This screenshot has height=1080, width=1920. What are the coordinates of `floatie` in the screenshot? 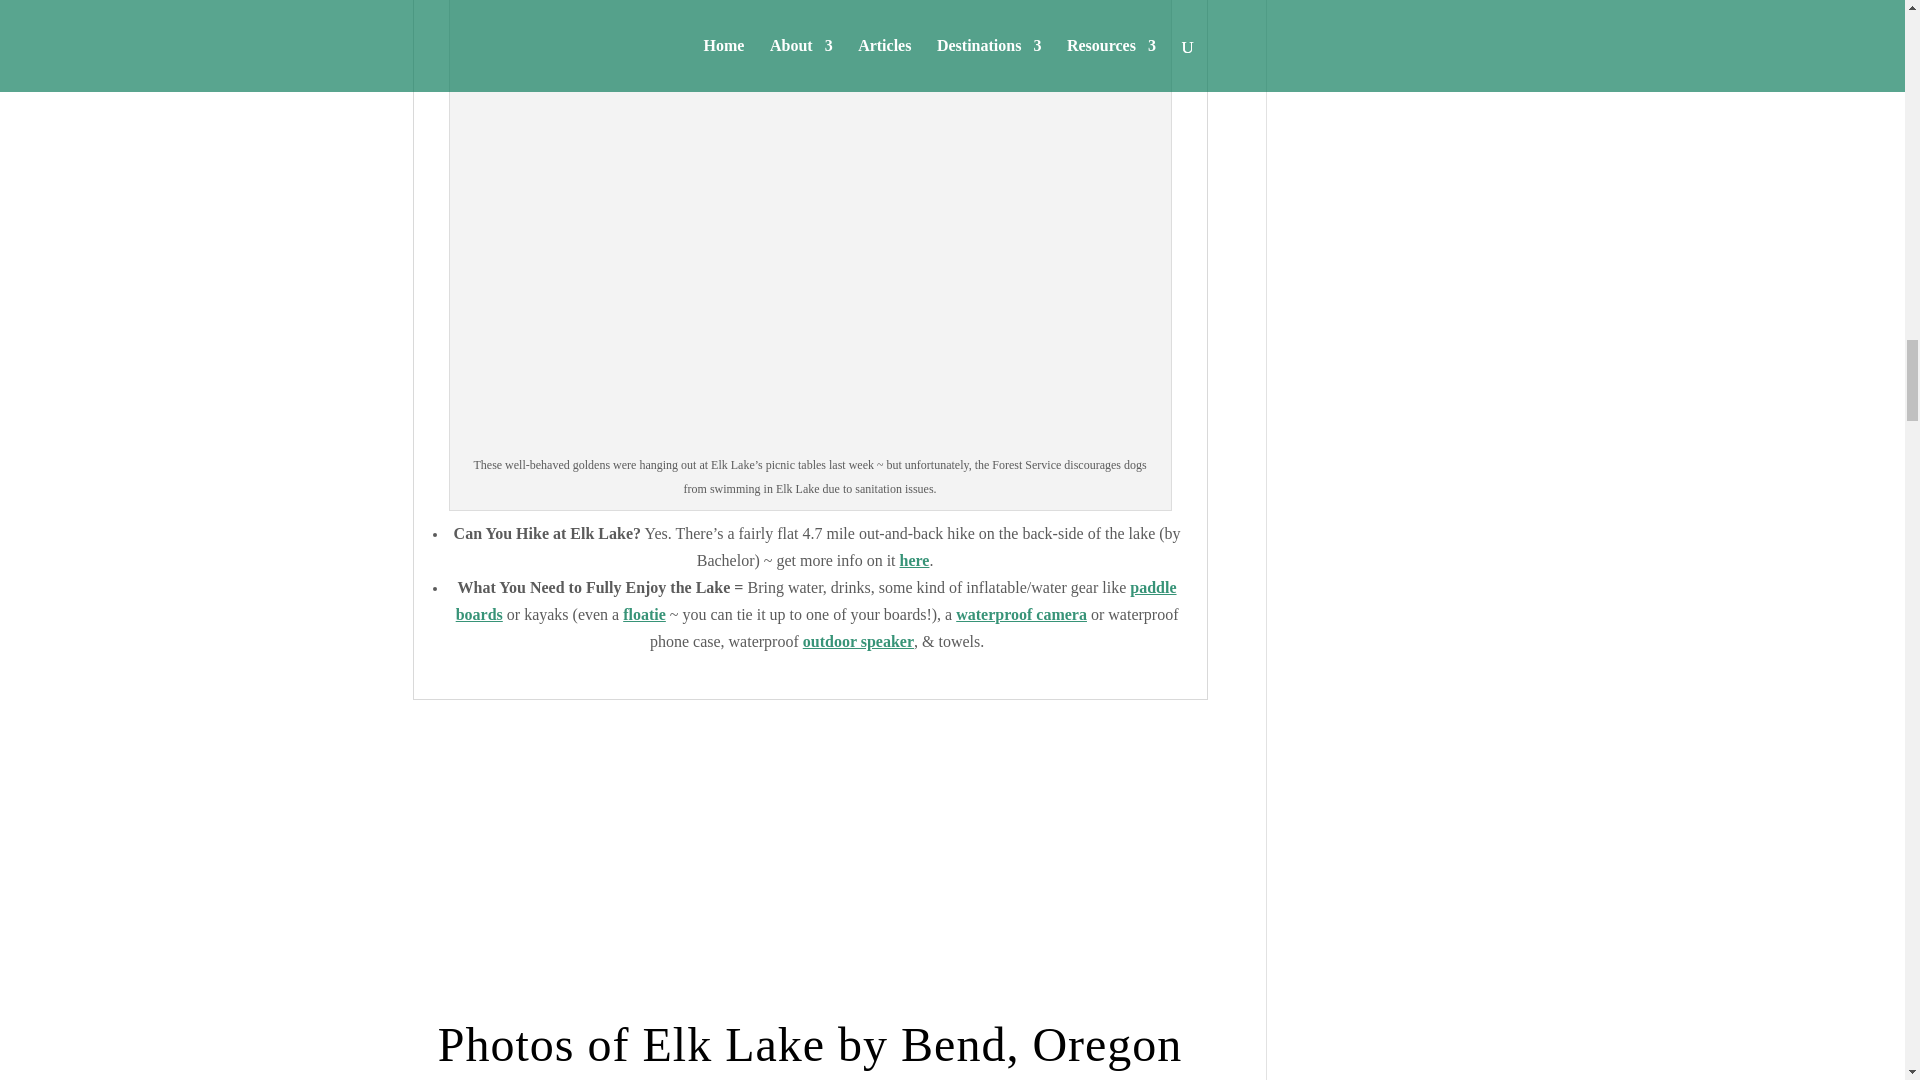 It's located at (644, 614).